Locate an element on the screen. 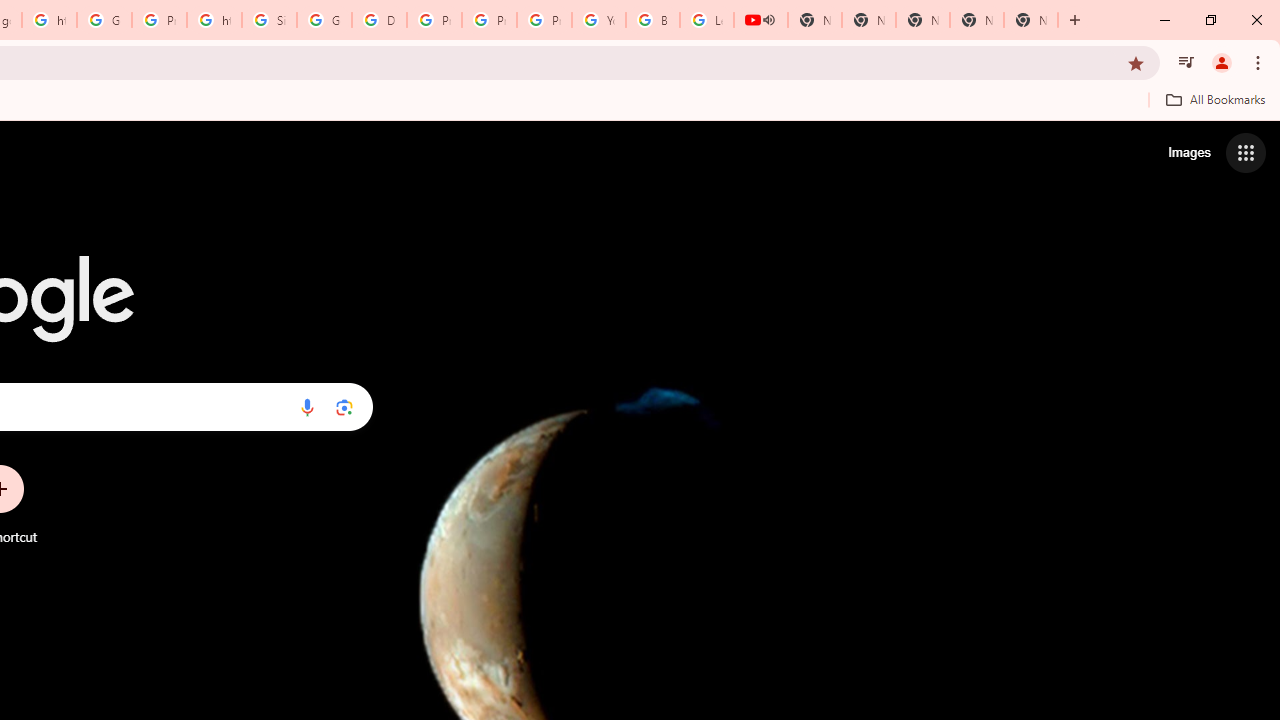 Image resolution: width=1280 pixels, height=720 pixels. YouTube is located at coordinates (598, 20).